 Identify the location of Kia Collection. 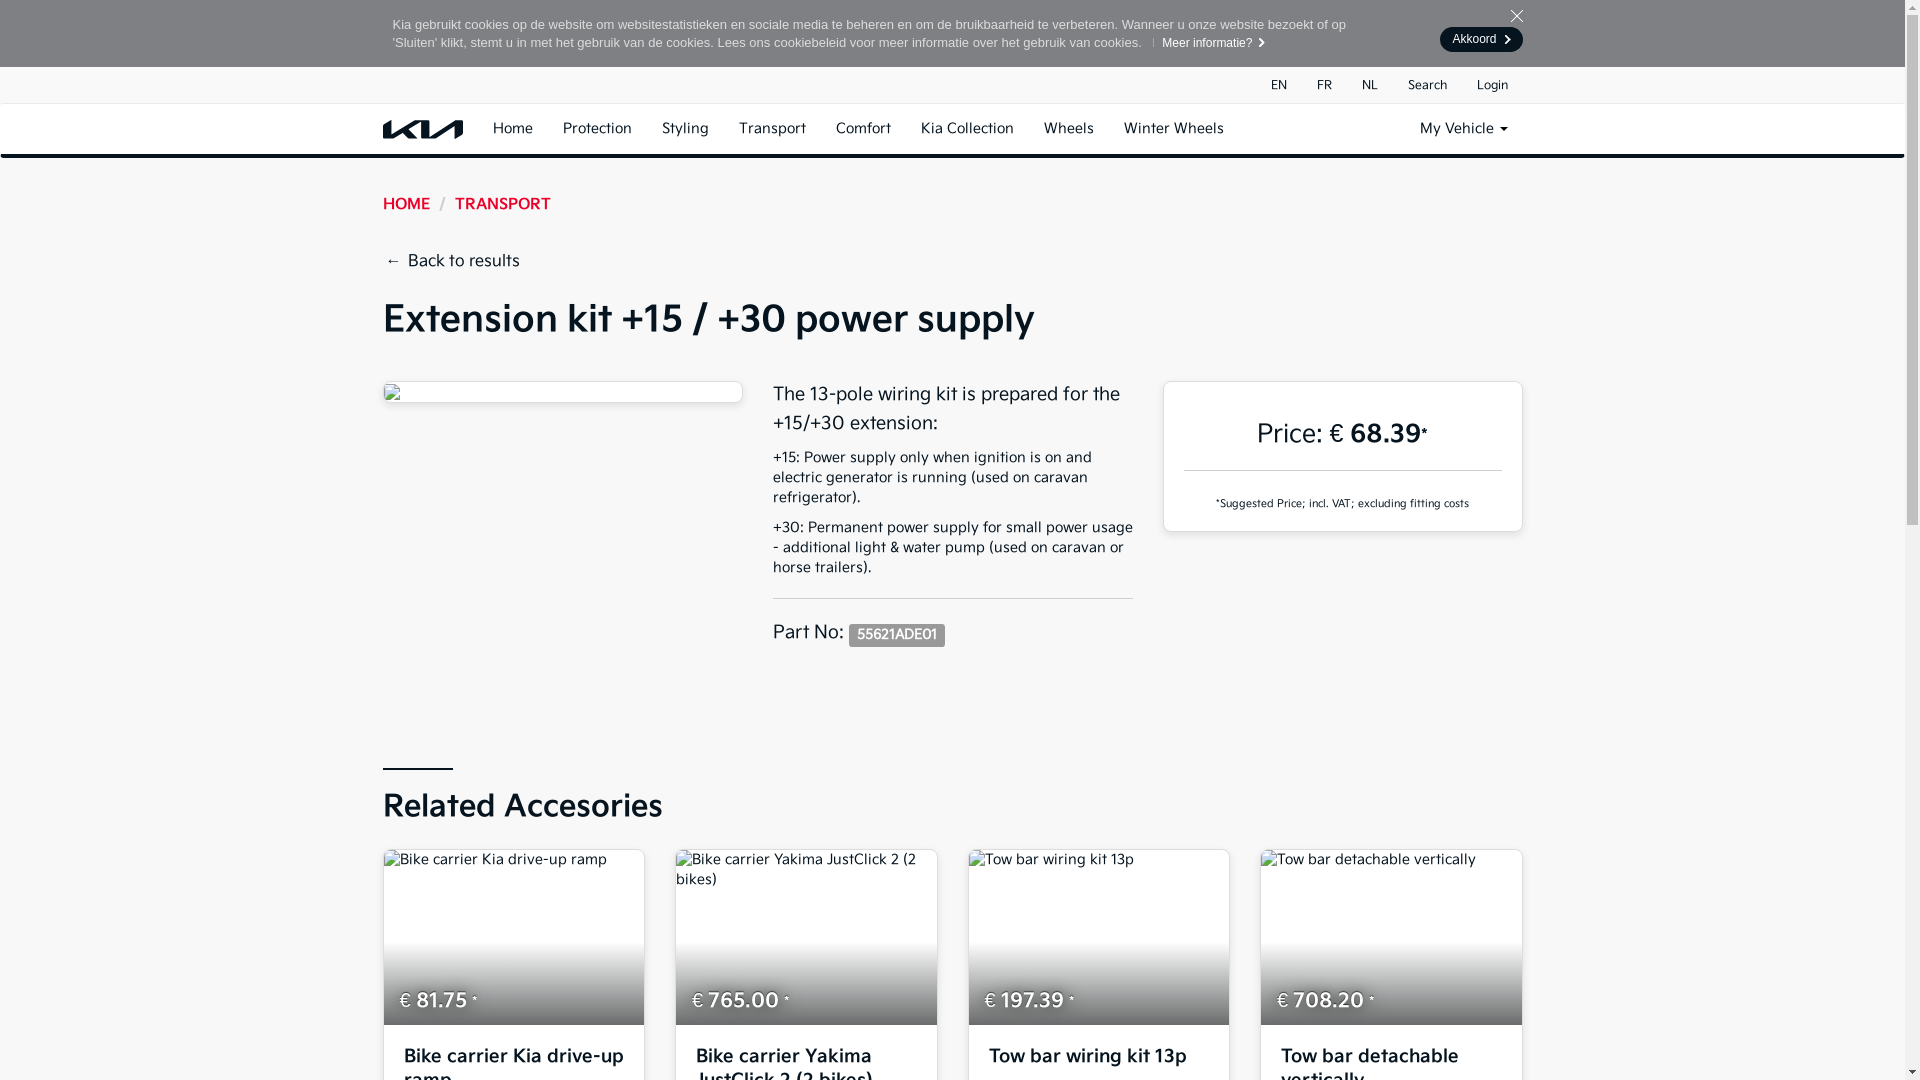
(968, 129).